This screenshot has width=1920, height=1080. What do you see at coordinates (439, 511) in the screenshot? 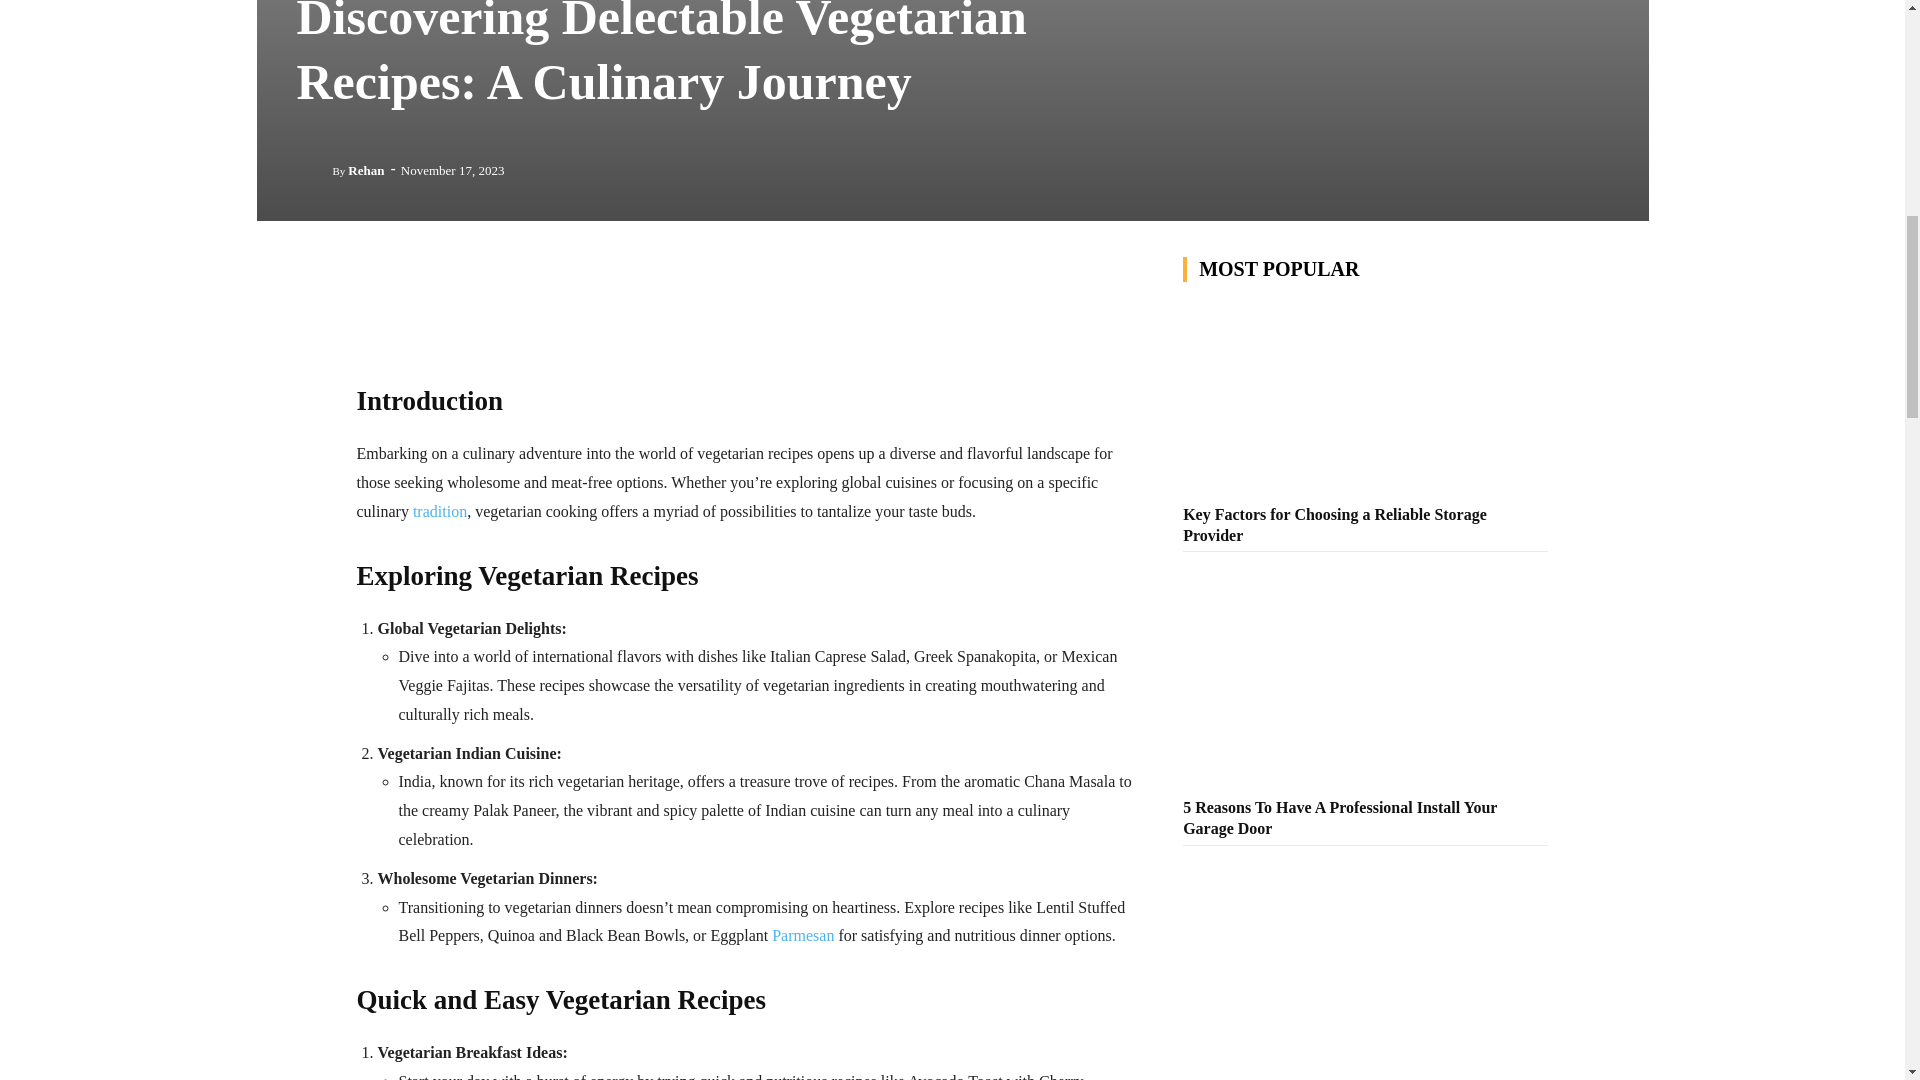
I see `tradition` at bounding box center [439, 511].